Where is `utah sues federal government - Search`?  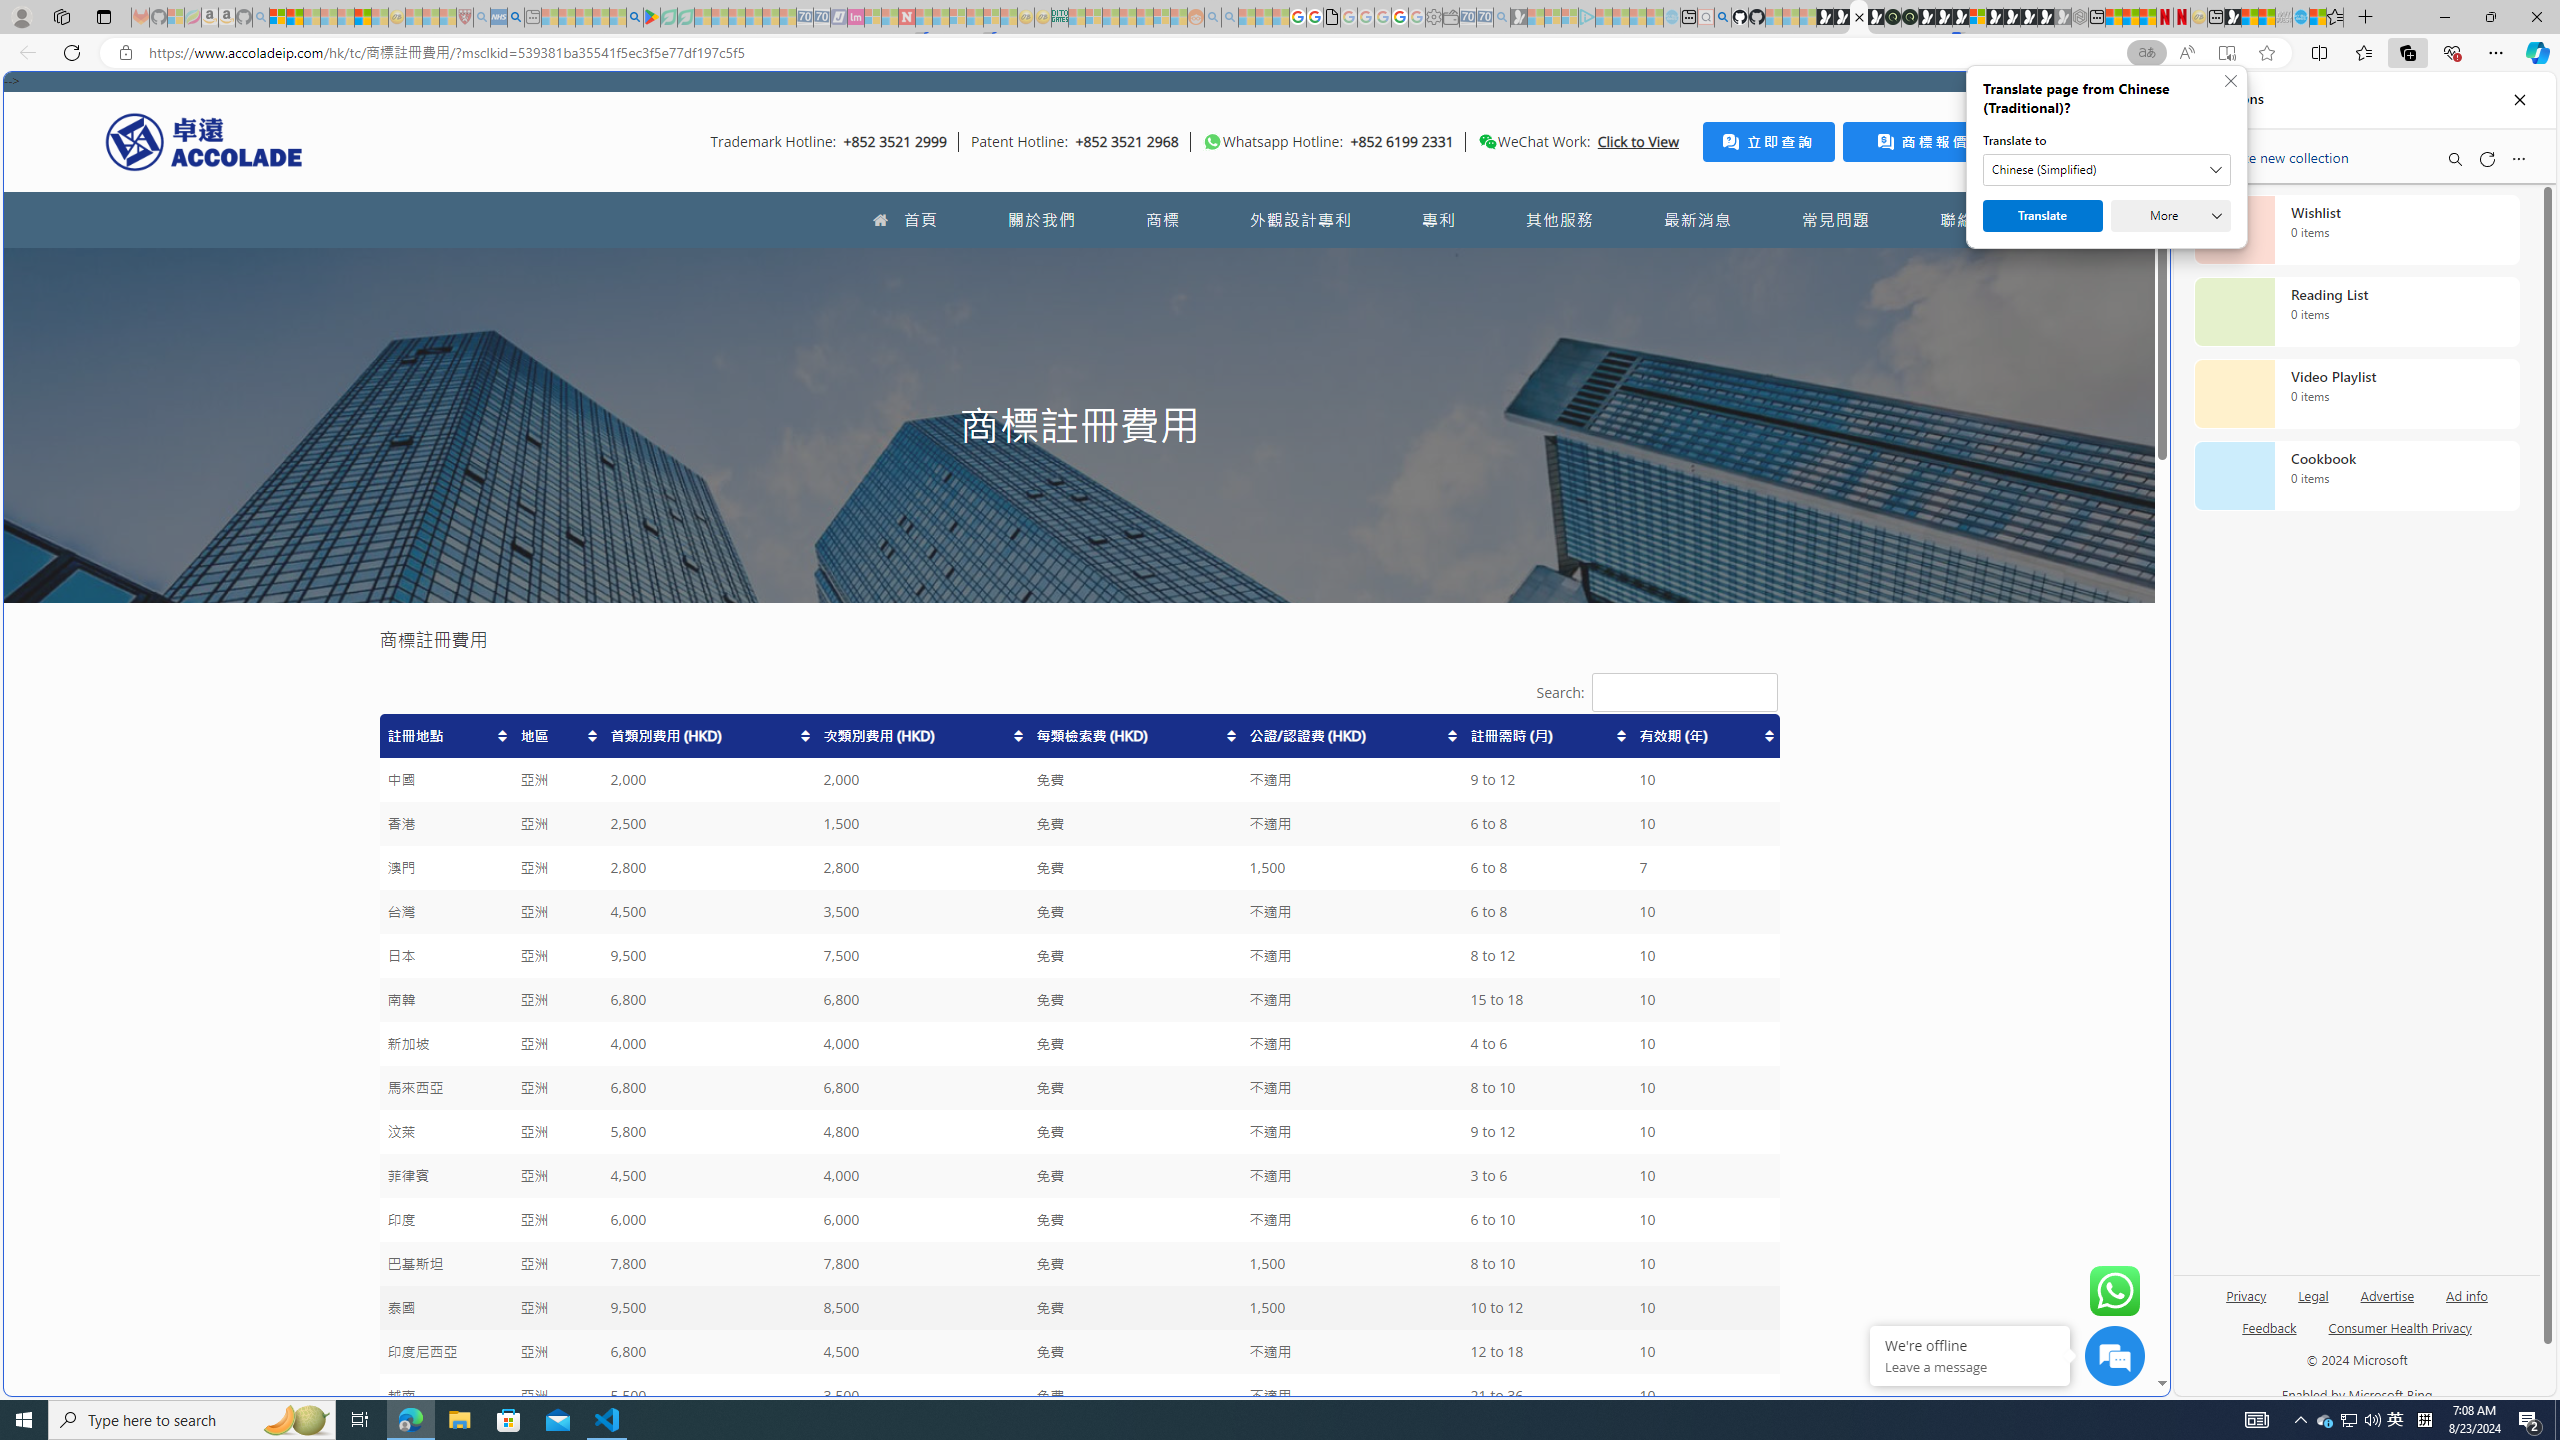 utah sues federal government - Search is located at coordinates (516, 17).